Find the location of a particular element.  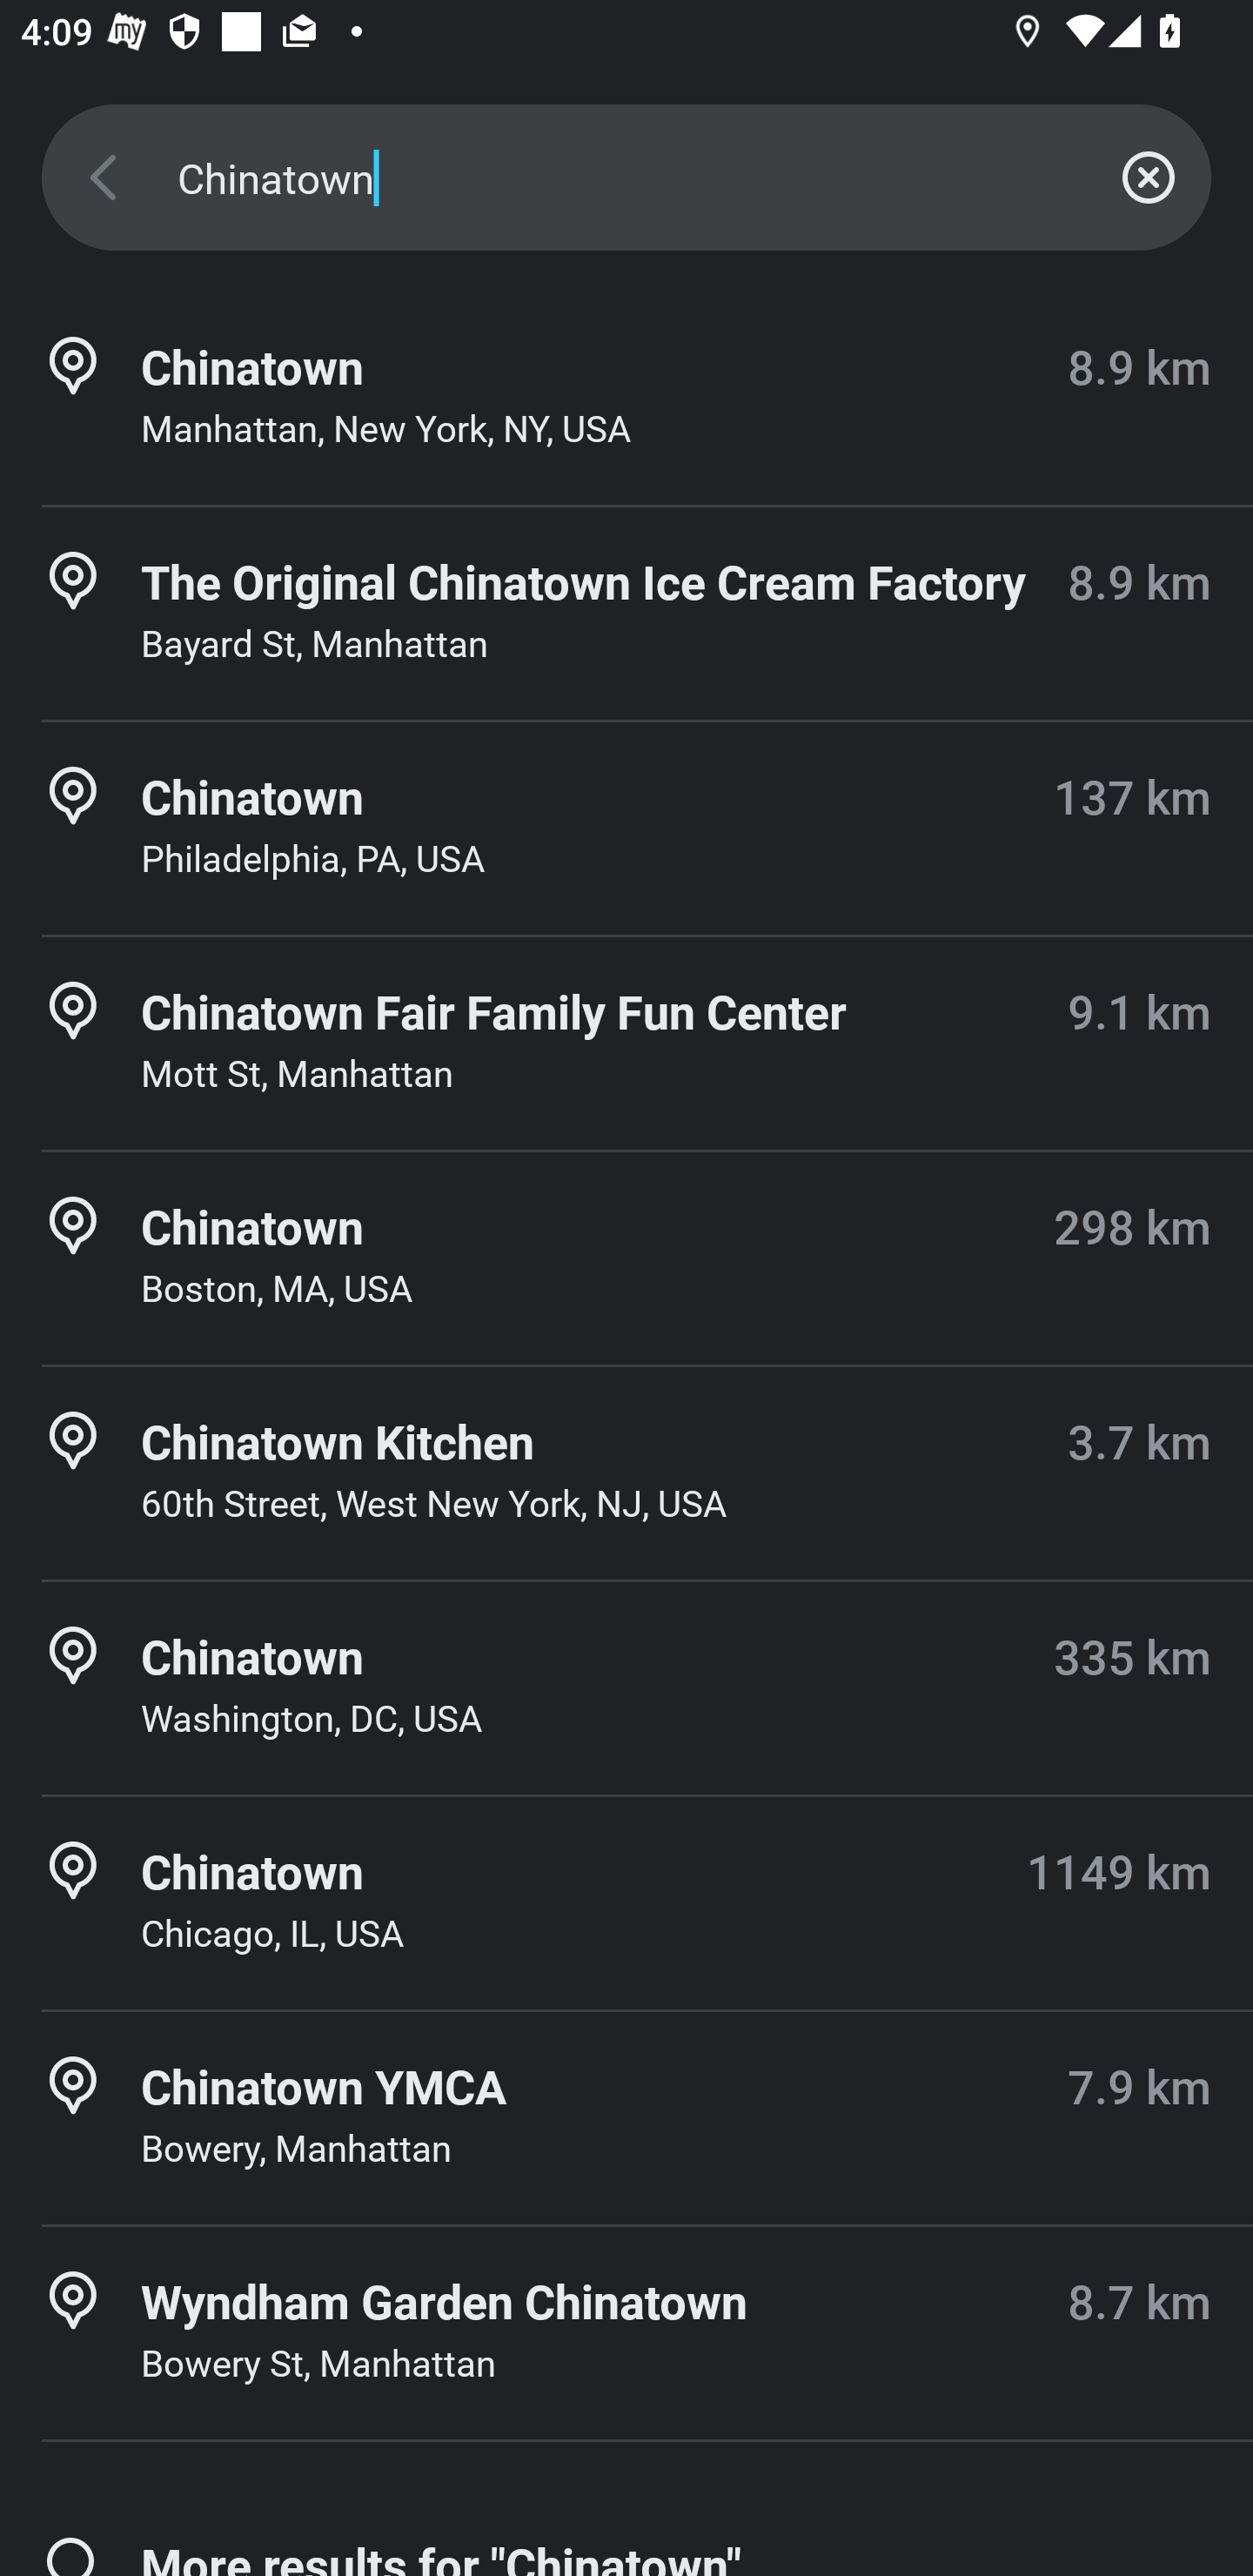

Chinatown 137 km Philadelphia, PA, USA is located at coordinates (626, 828).